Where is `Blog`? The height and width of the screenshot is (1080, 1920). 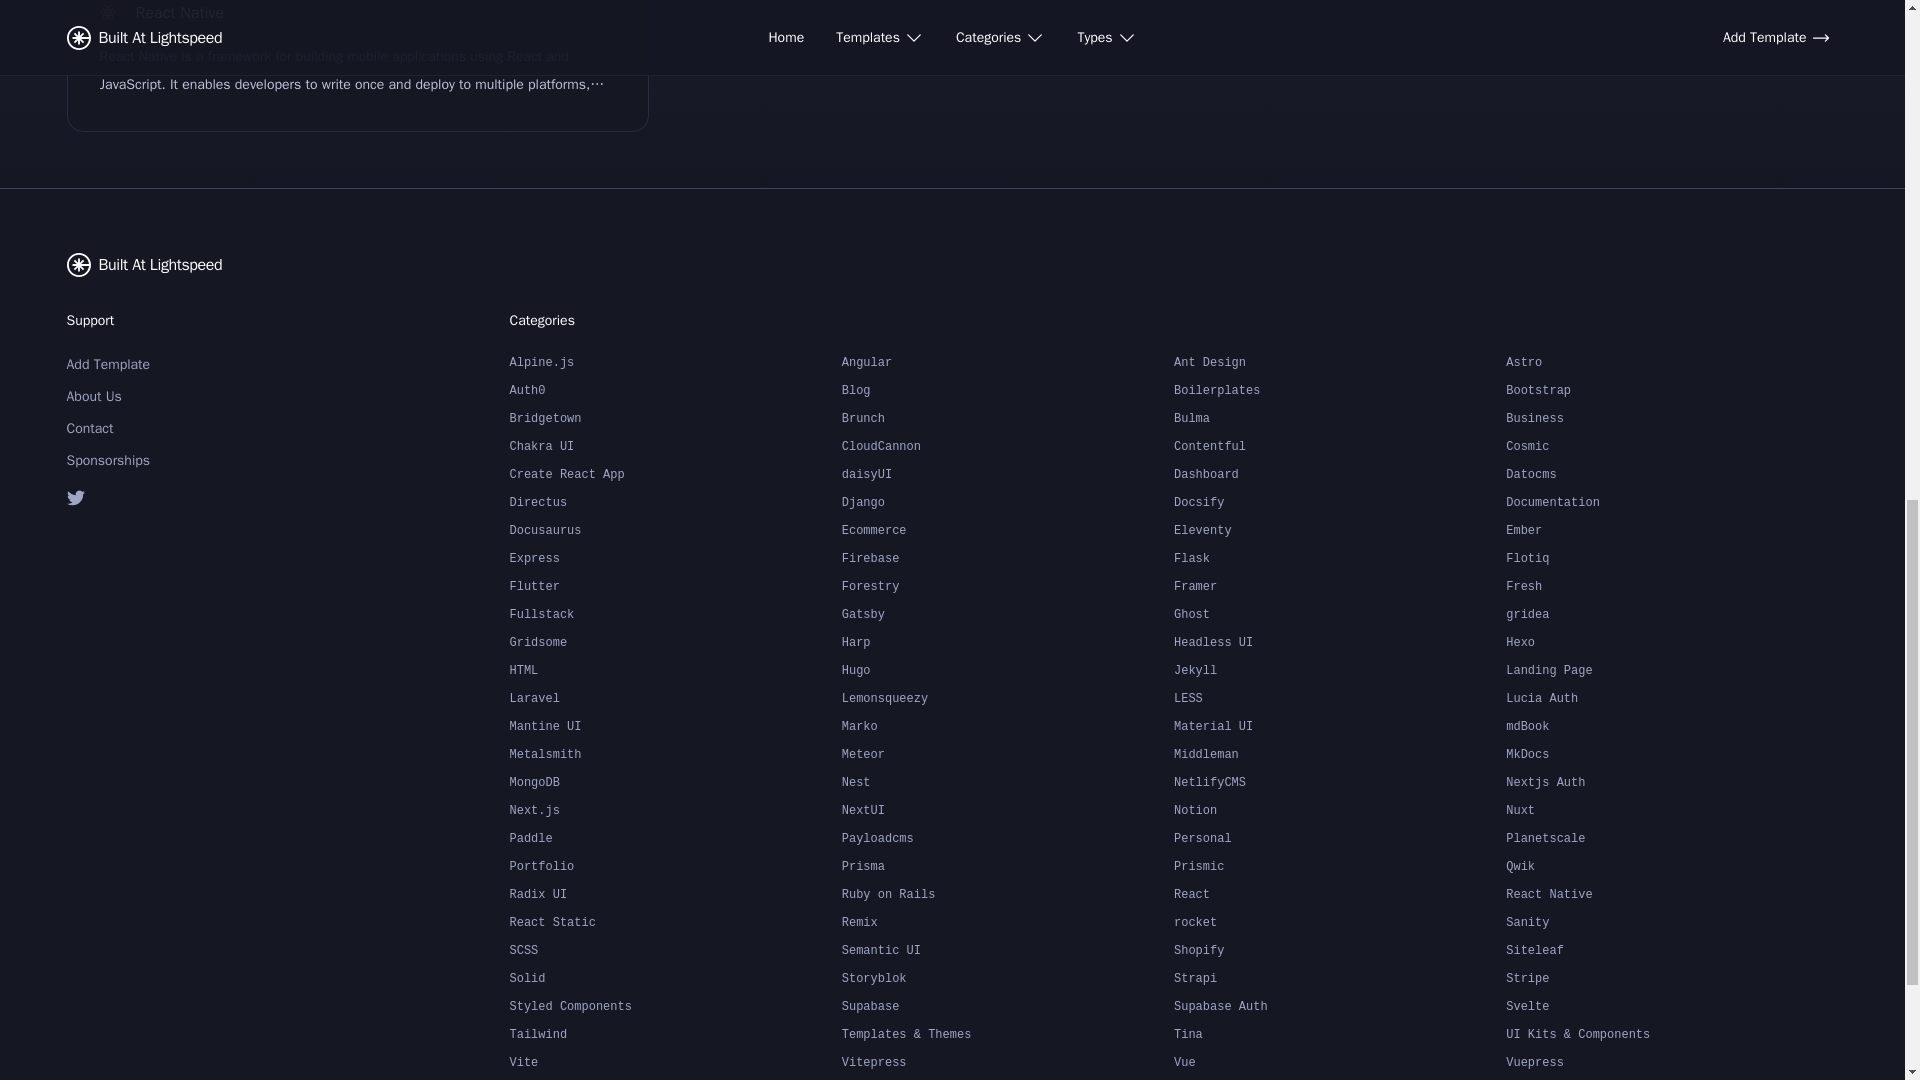 Blog is located at coordinates (1008, 389).